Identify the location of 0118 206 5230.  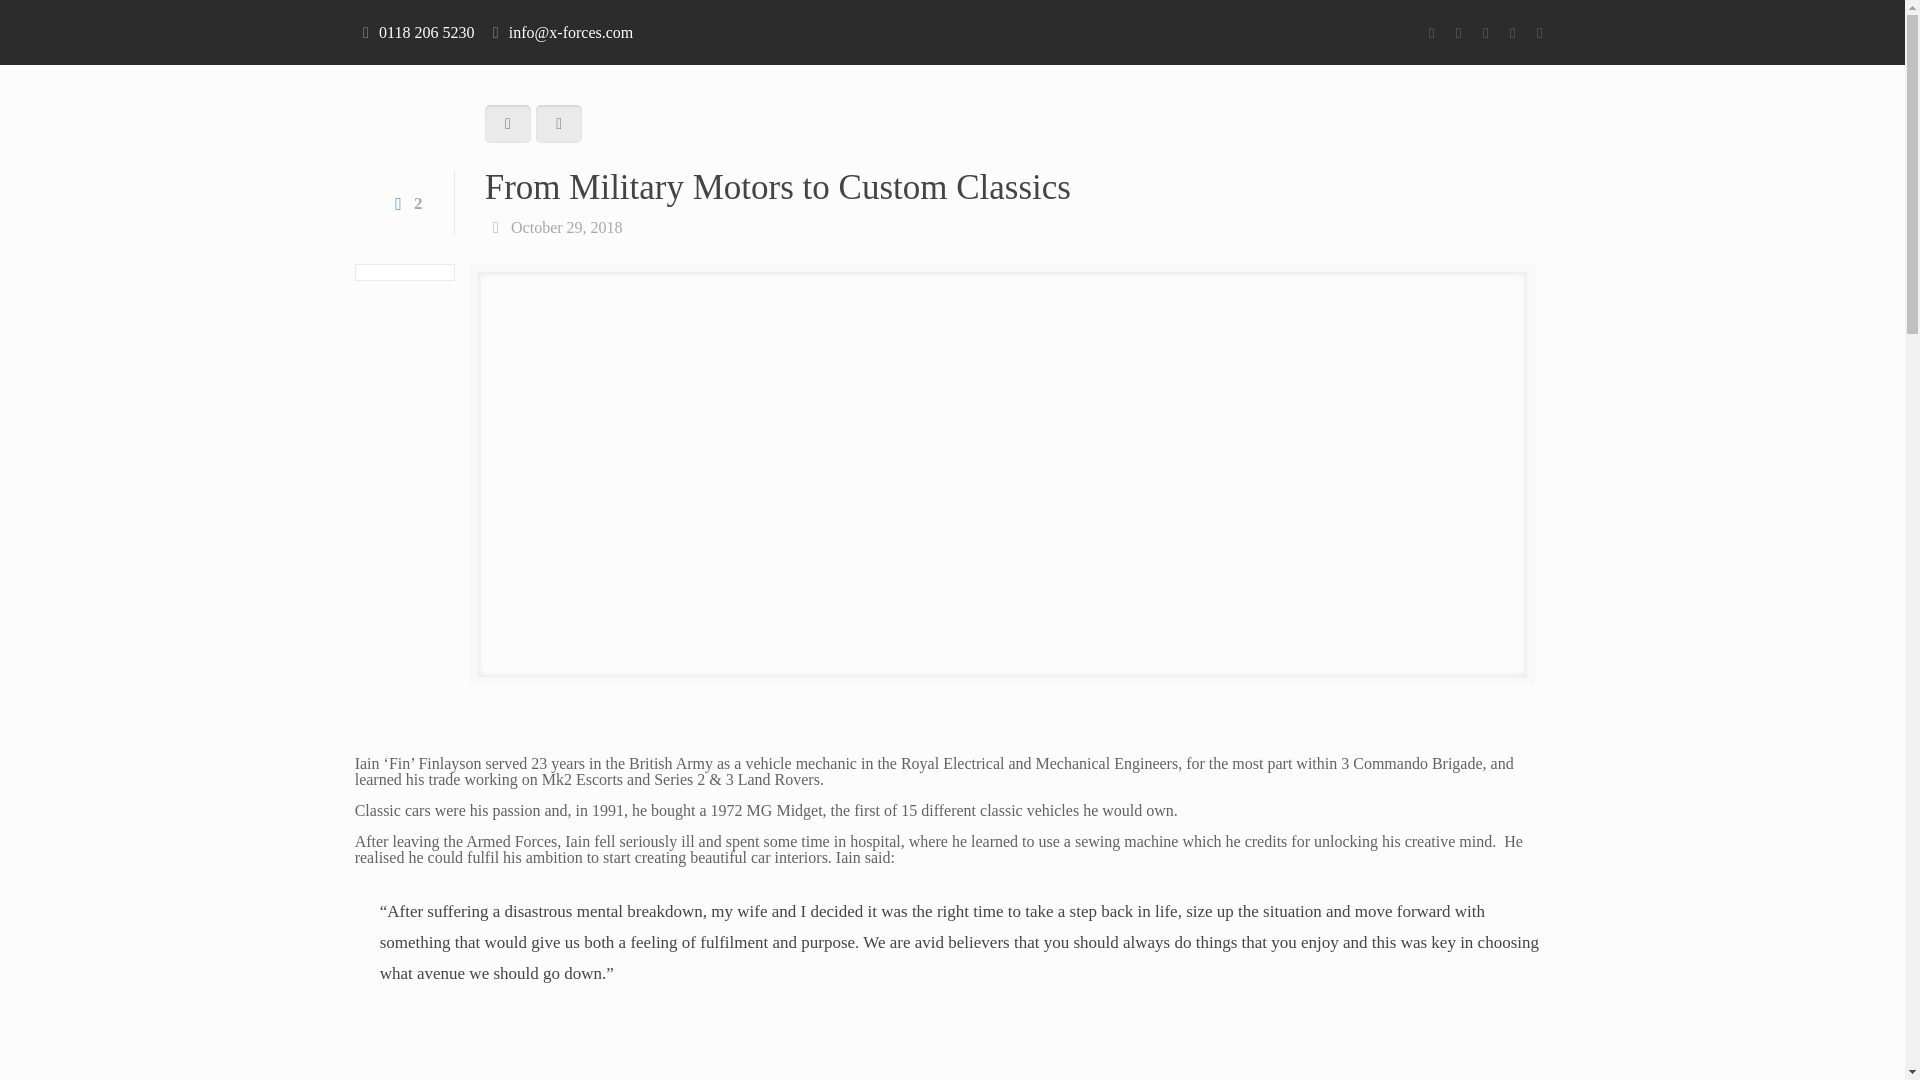
(426, 32).